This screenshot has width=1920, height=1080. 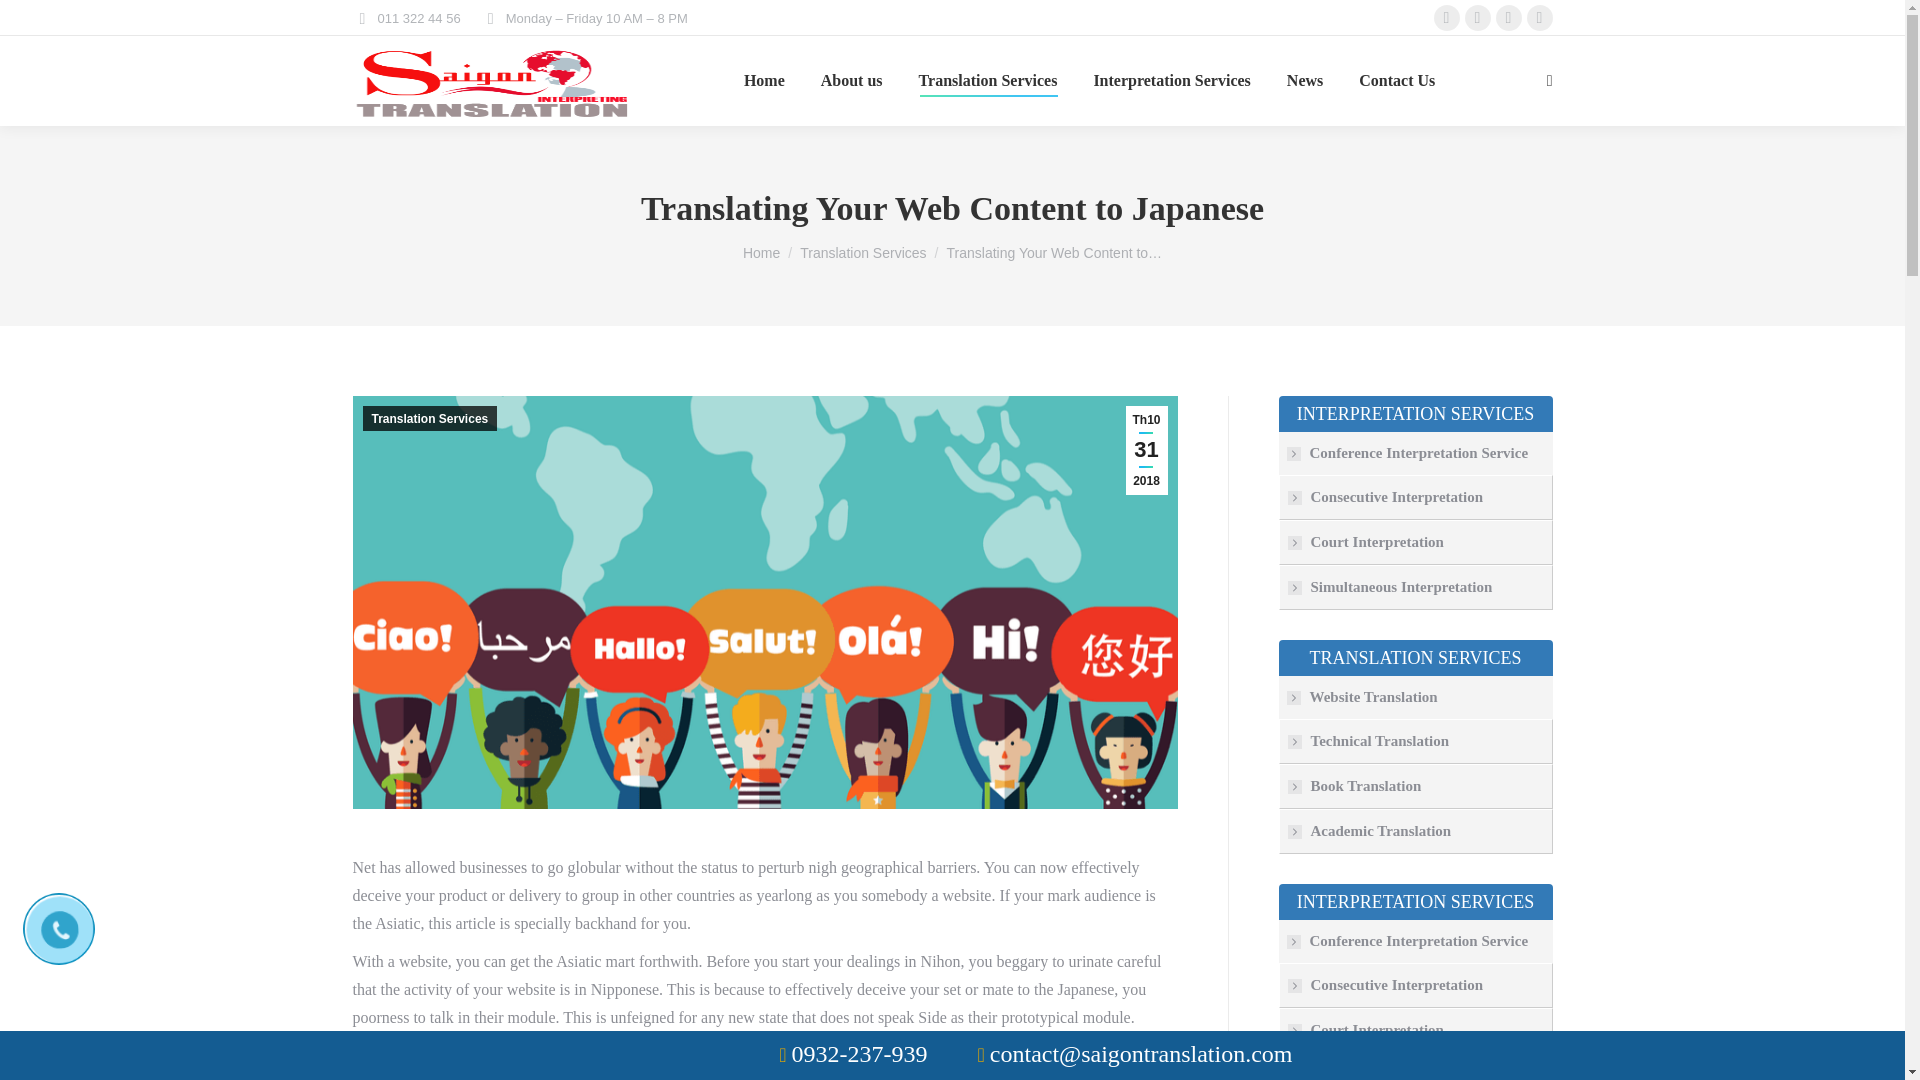 I want to click on Home, so click(x=761, y=253).